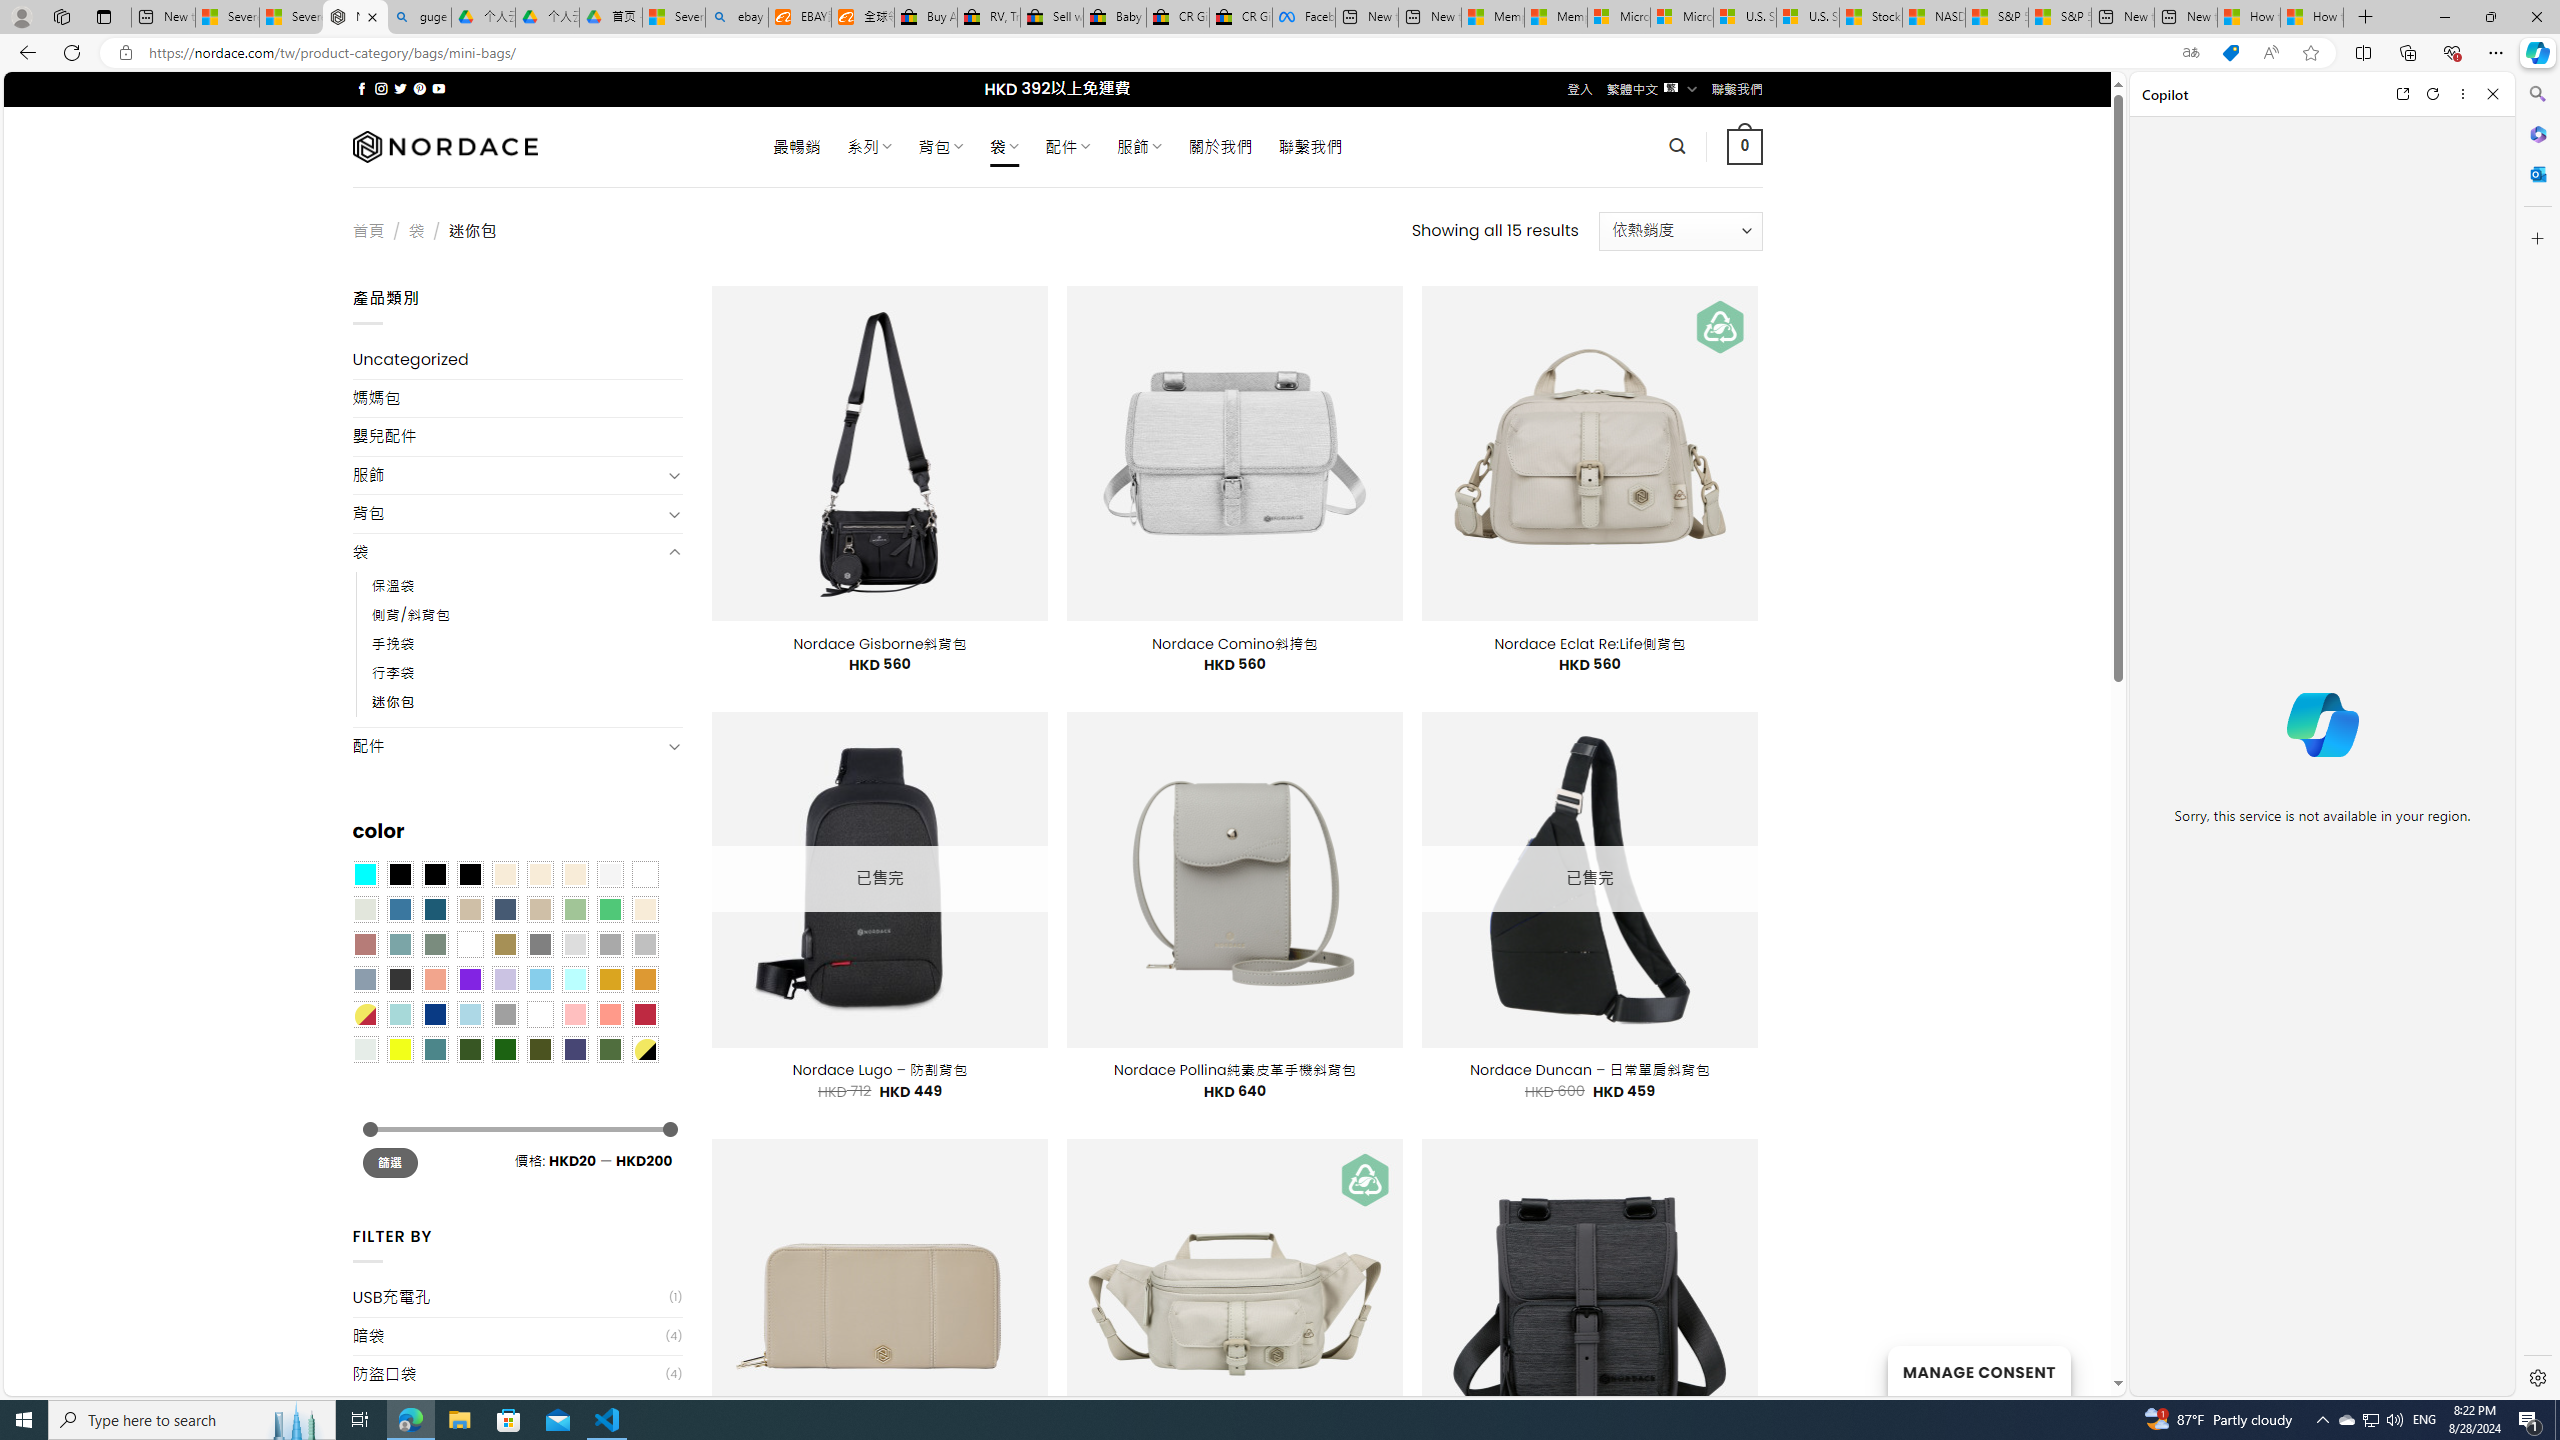 Image resolution: width=2560 pixels, height=1440 pixels. Describe the element at coordinates (2538, 736) in the screenshot. I see `Side bar` at that location.